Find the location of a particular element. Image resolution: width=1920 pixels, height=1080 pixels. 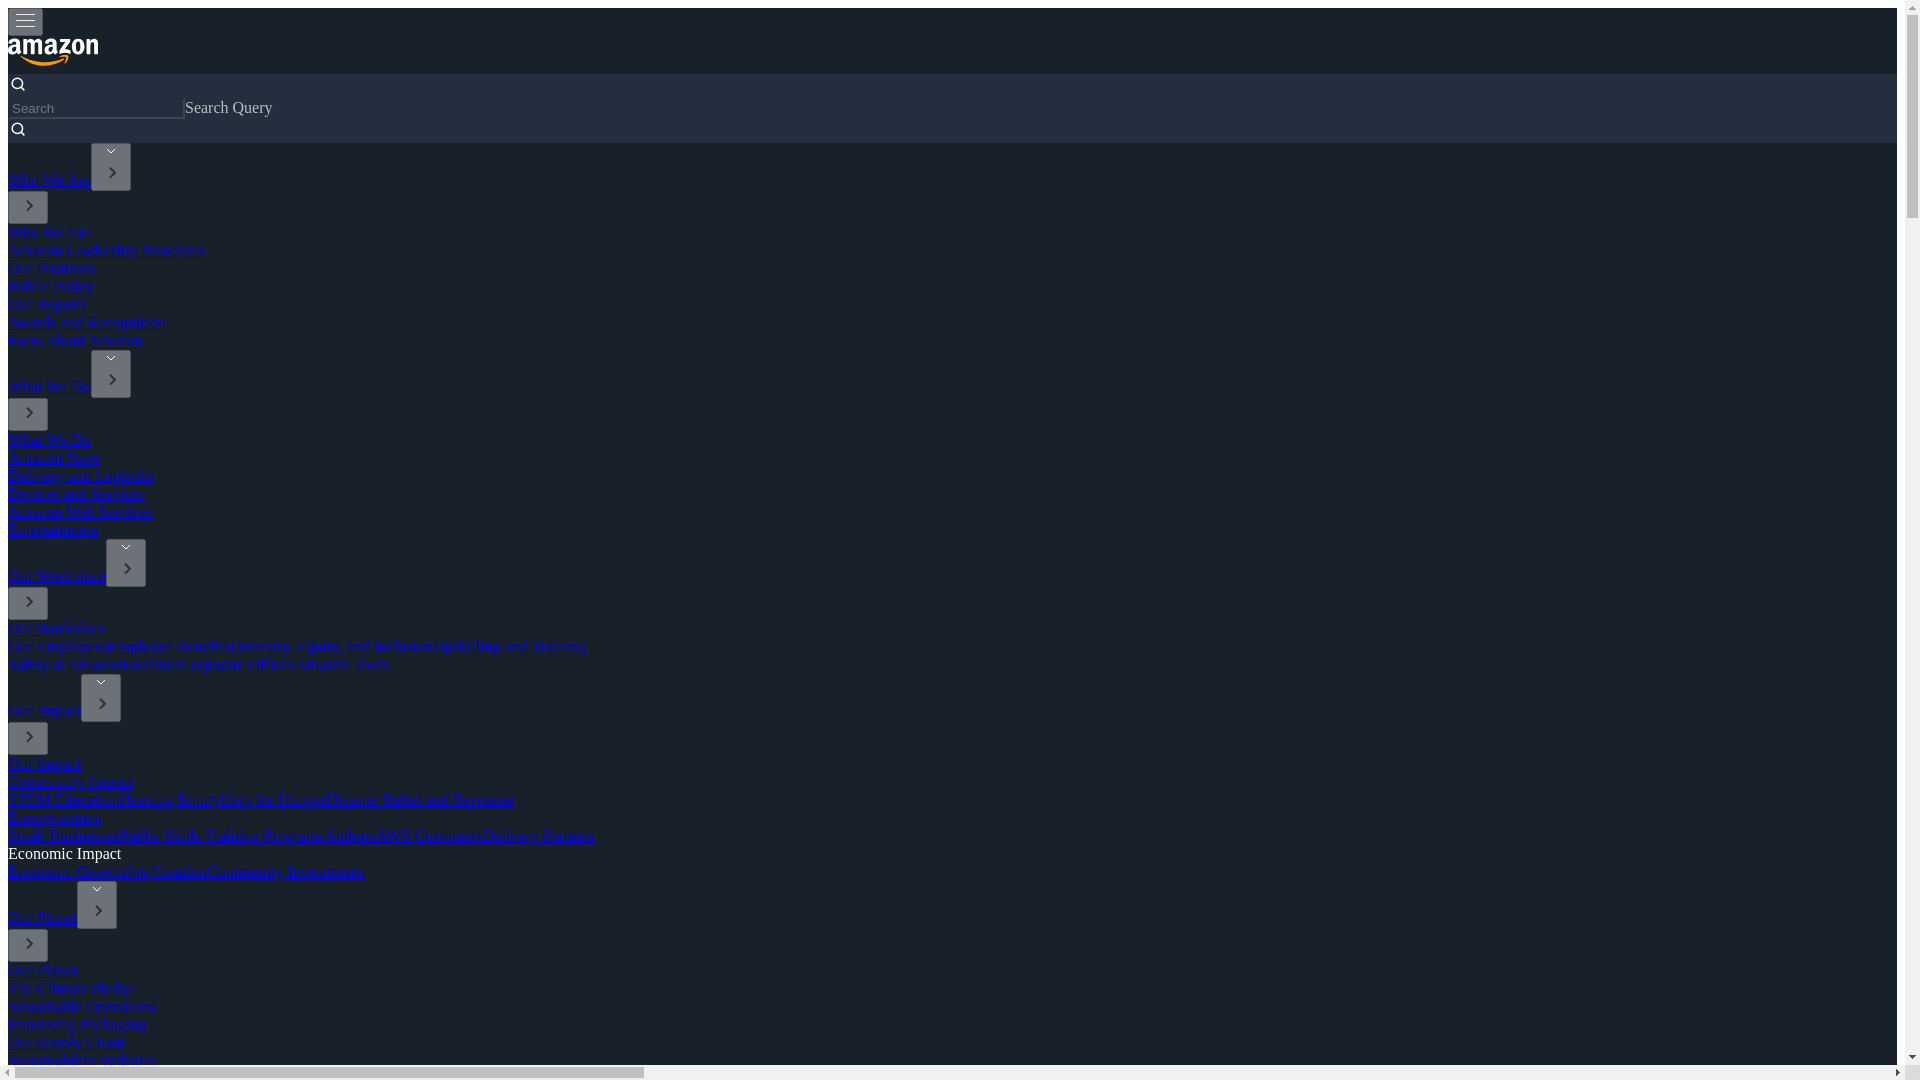

Community Impact is located at coordinates (70, 781).